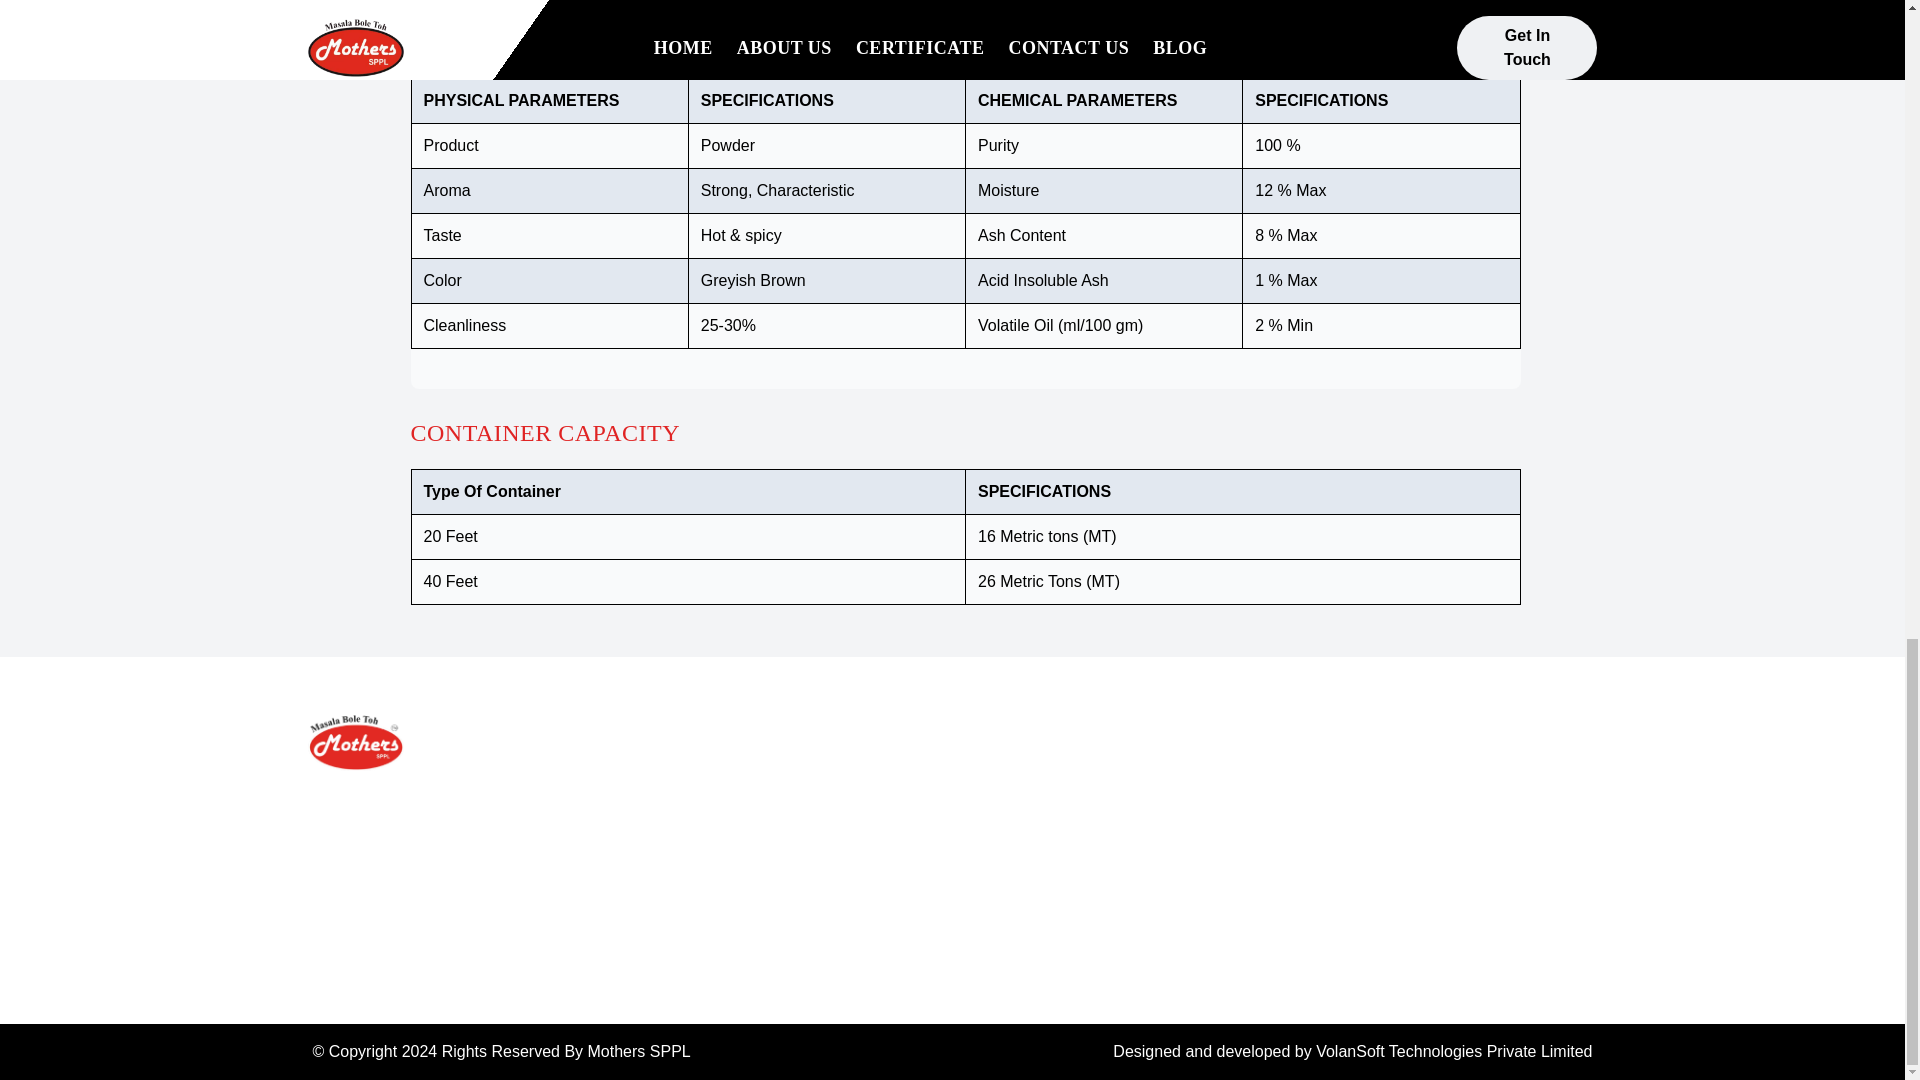 Image resolution: width=1920 pixels, height=1080 pixels. What do you see at coordinates (566, 1051) in the screenshot?
I see `Rights Reserved By Mothers SPPL` at bounding box center [566, 1051].